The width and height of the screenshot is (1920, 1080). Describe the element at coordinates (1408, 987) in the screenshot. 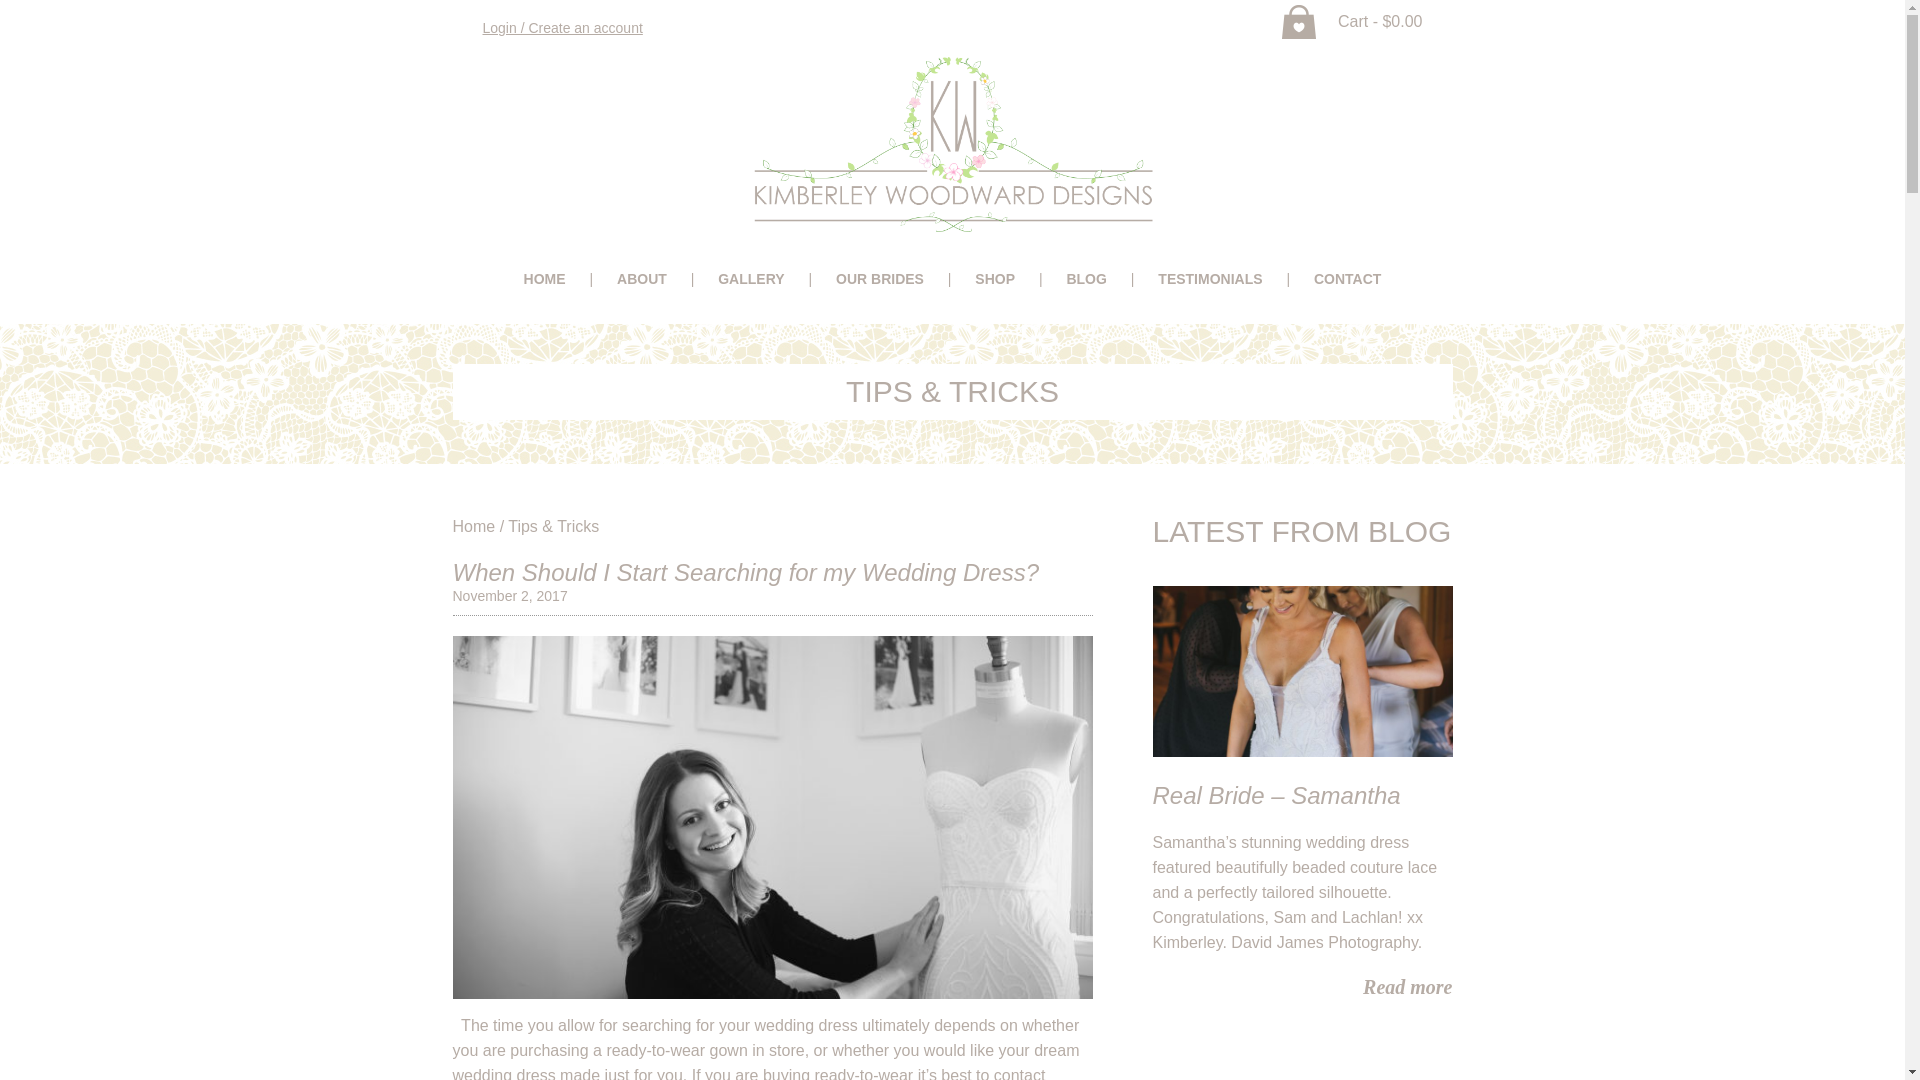

I see `Read more` at that location.